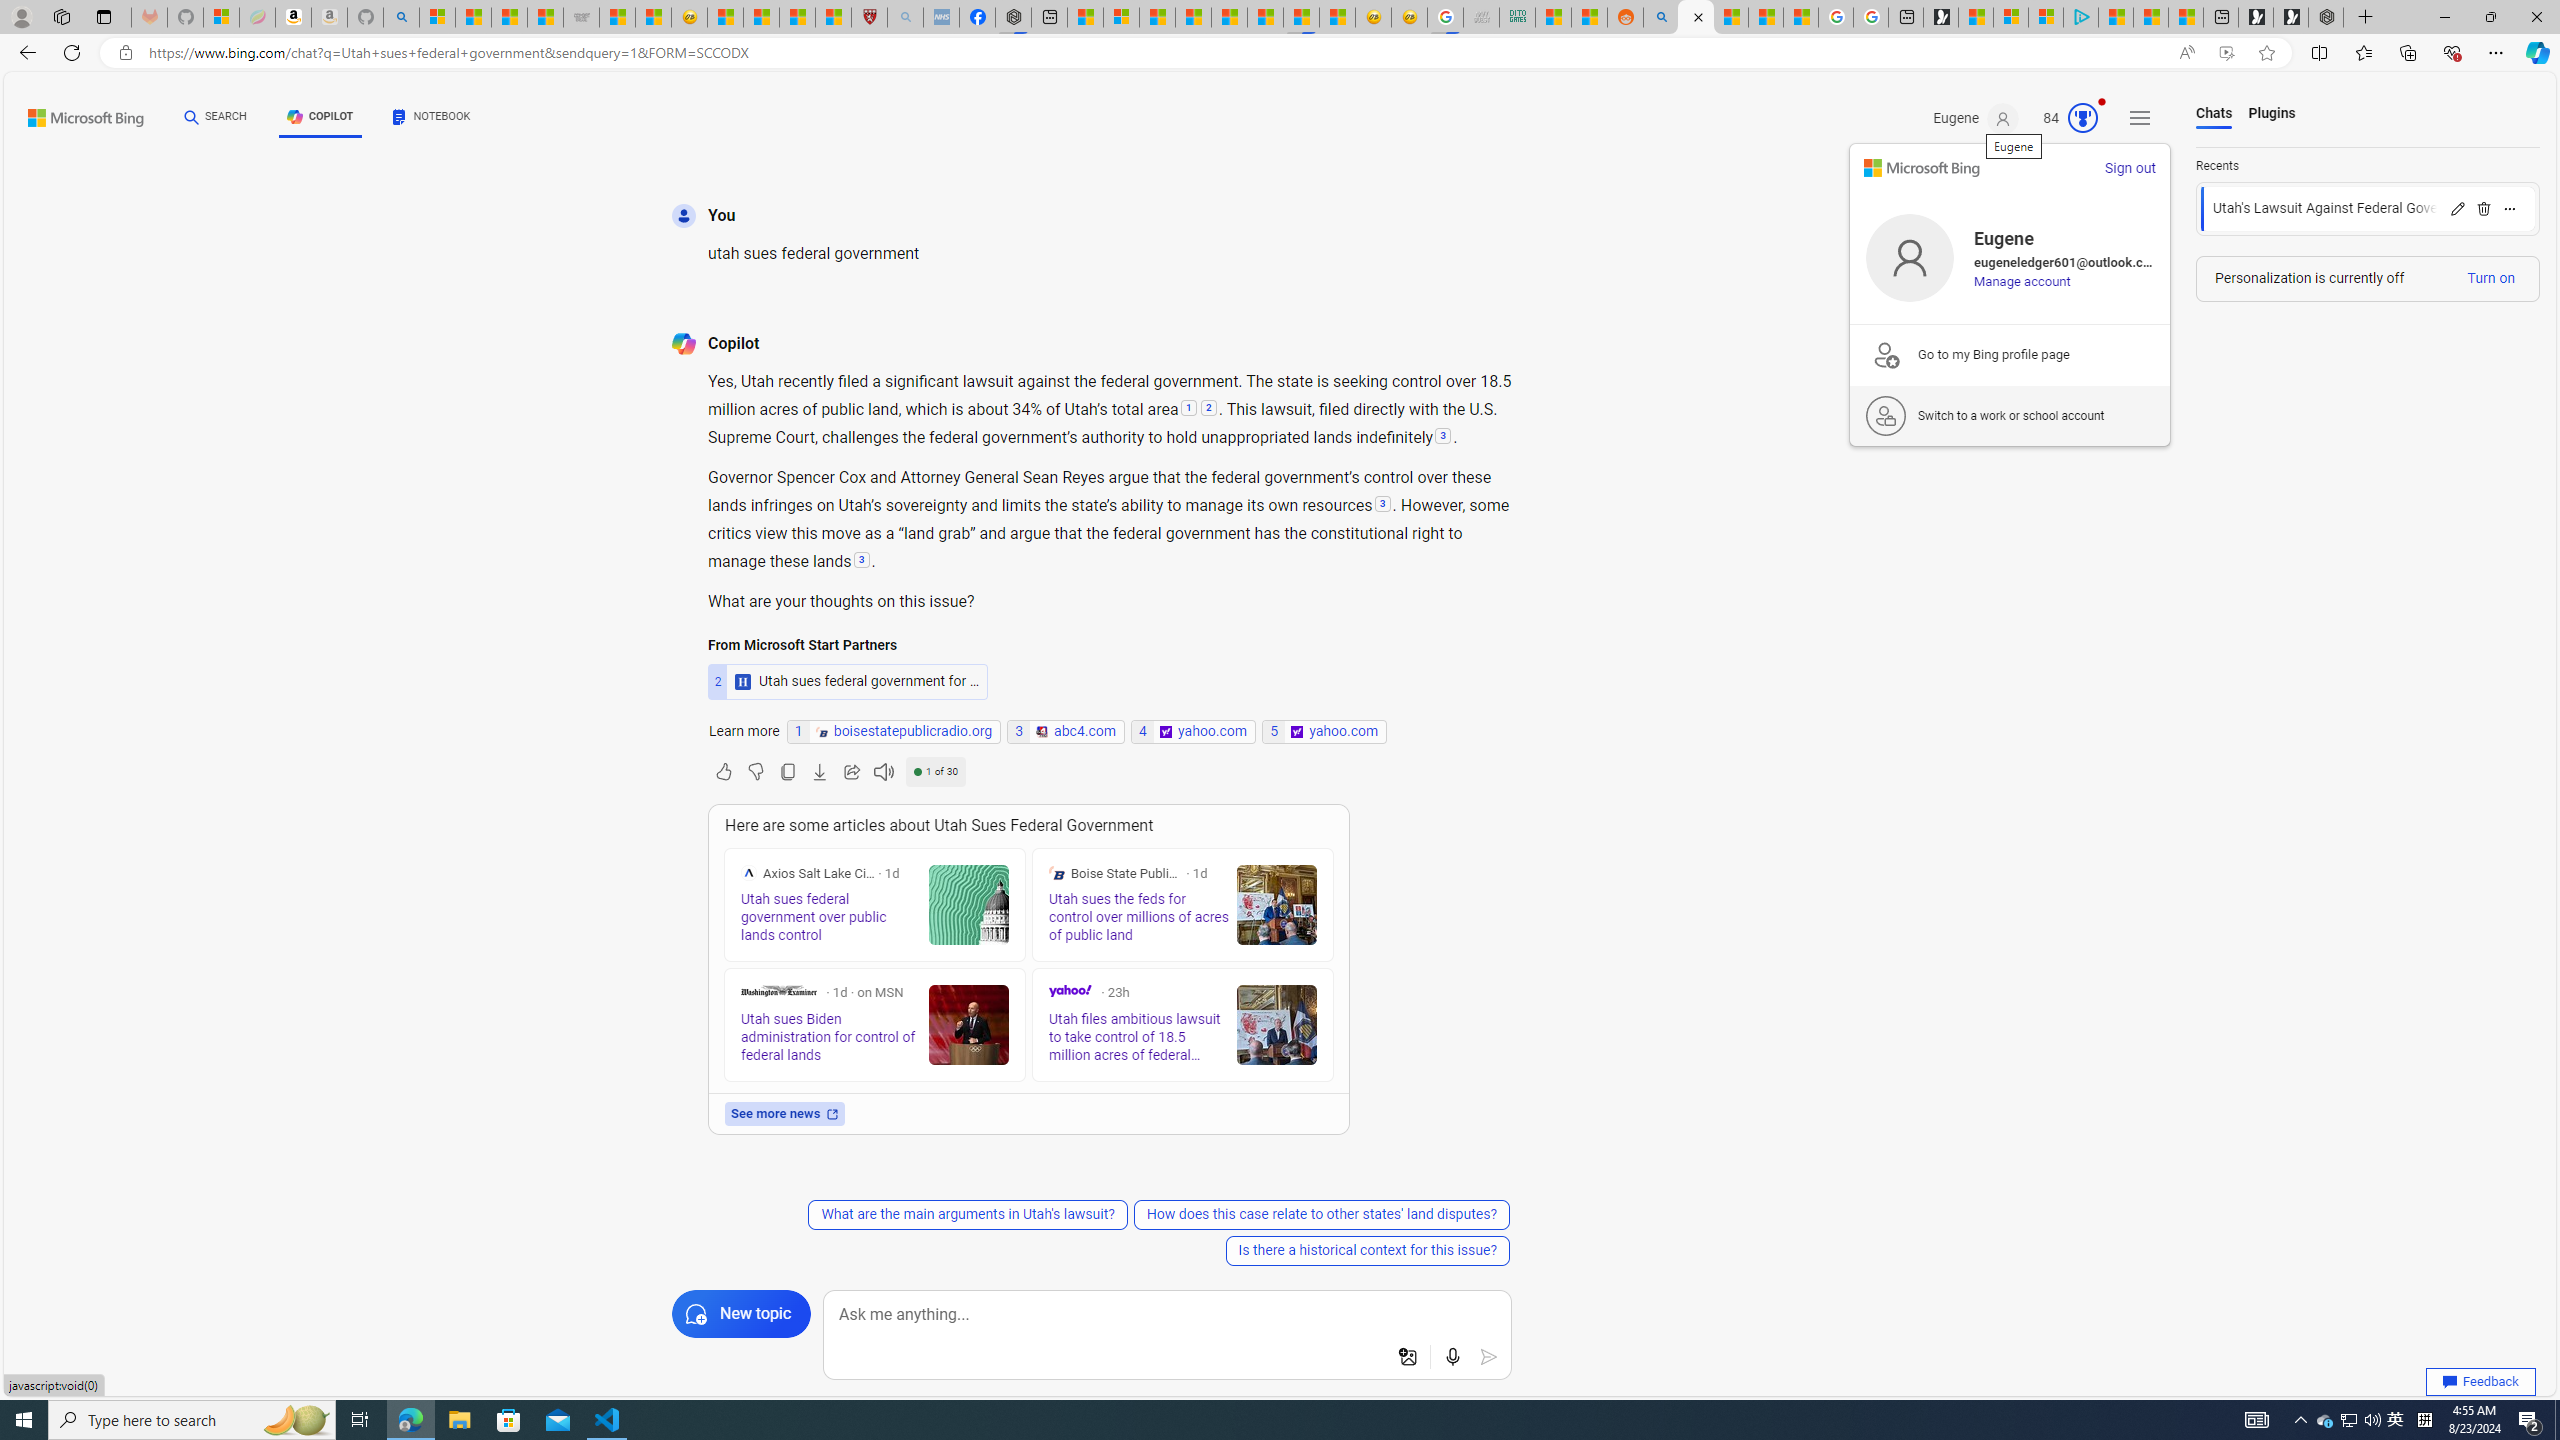 Image resolution: width=2560 pixels, height=1440 pixels. I want to click on NOTEBOOK, so click(431, 117).